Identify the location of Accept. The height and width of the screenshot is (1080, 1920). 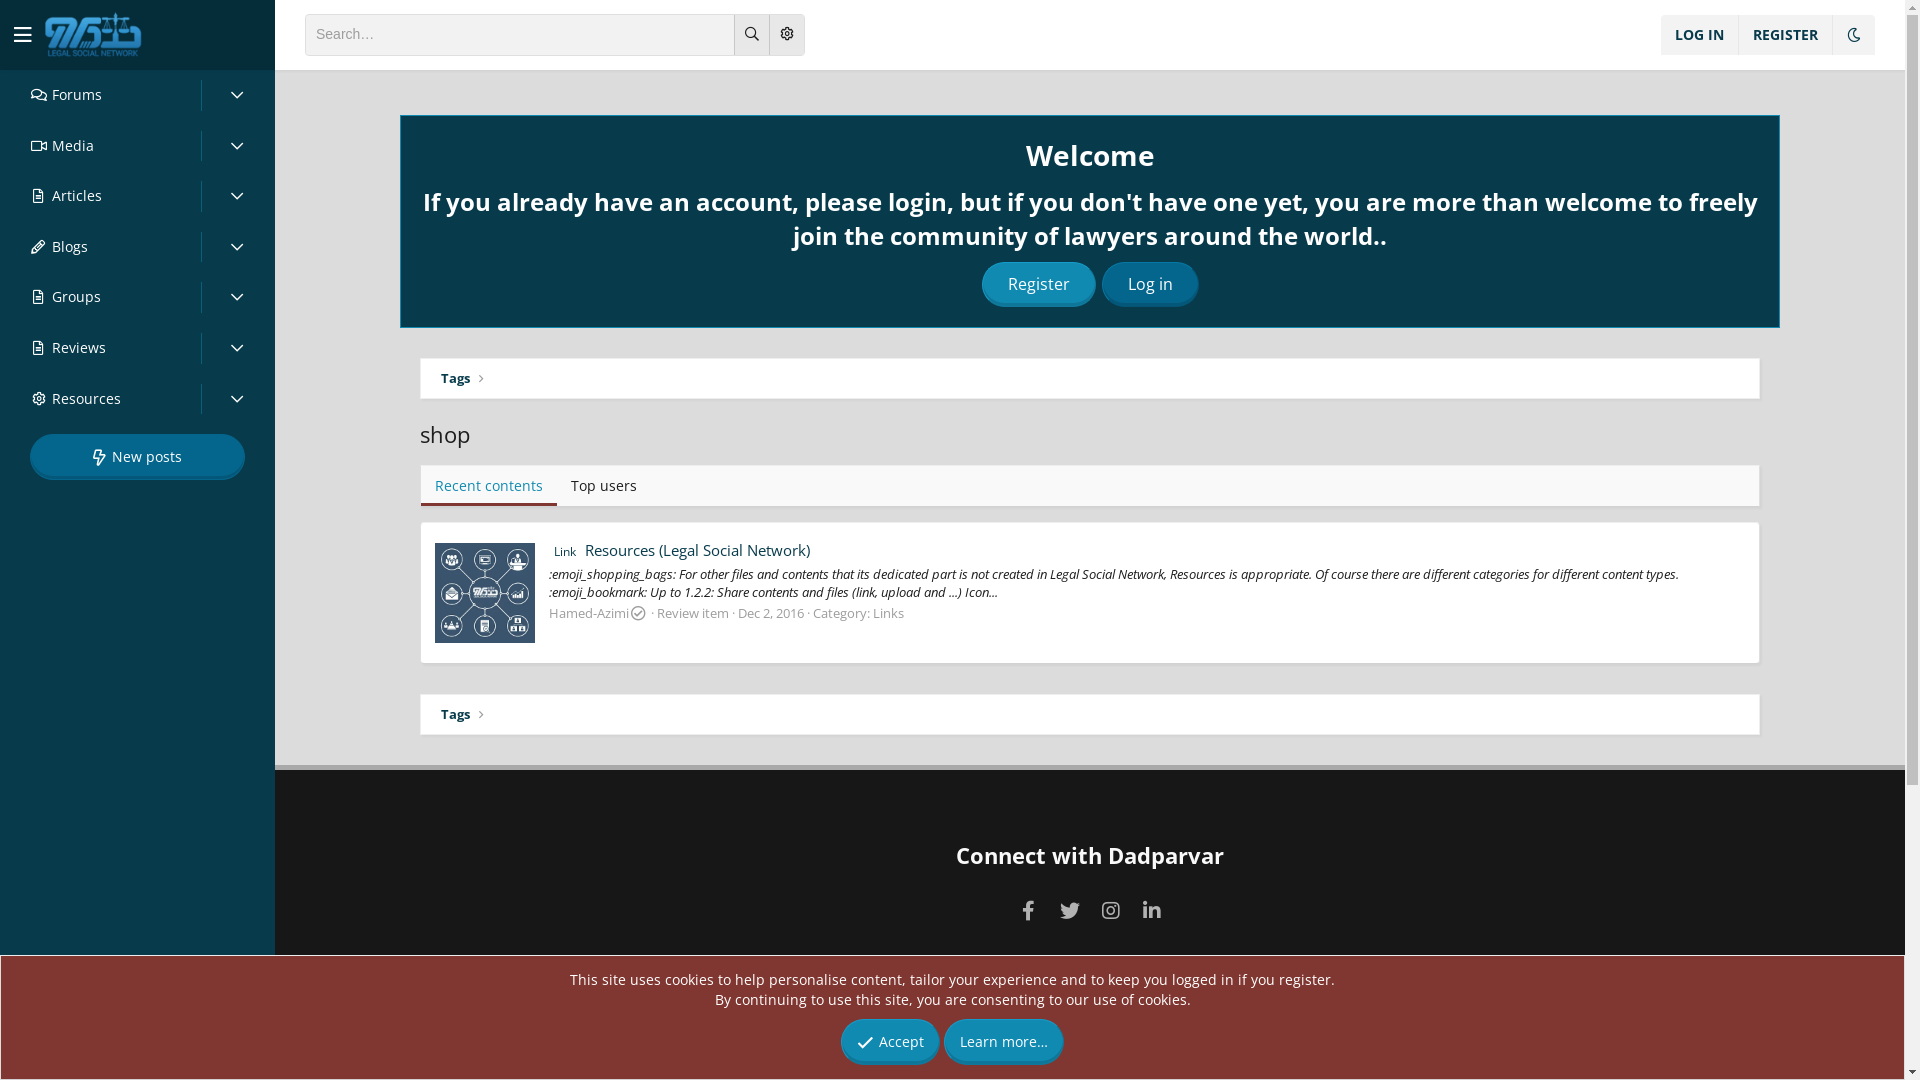
(891, 1042).